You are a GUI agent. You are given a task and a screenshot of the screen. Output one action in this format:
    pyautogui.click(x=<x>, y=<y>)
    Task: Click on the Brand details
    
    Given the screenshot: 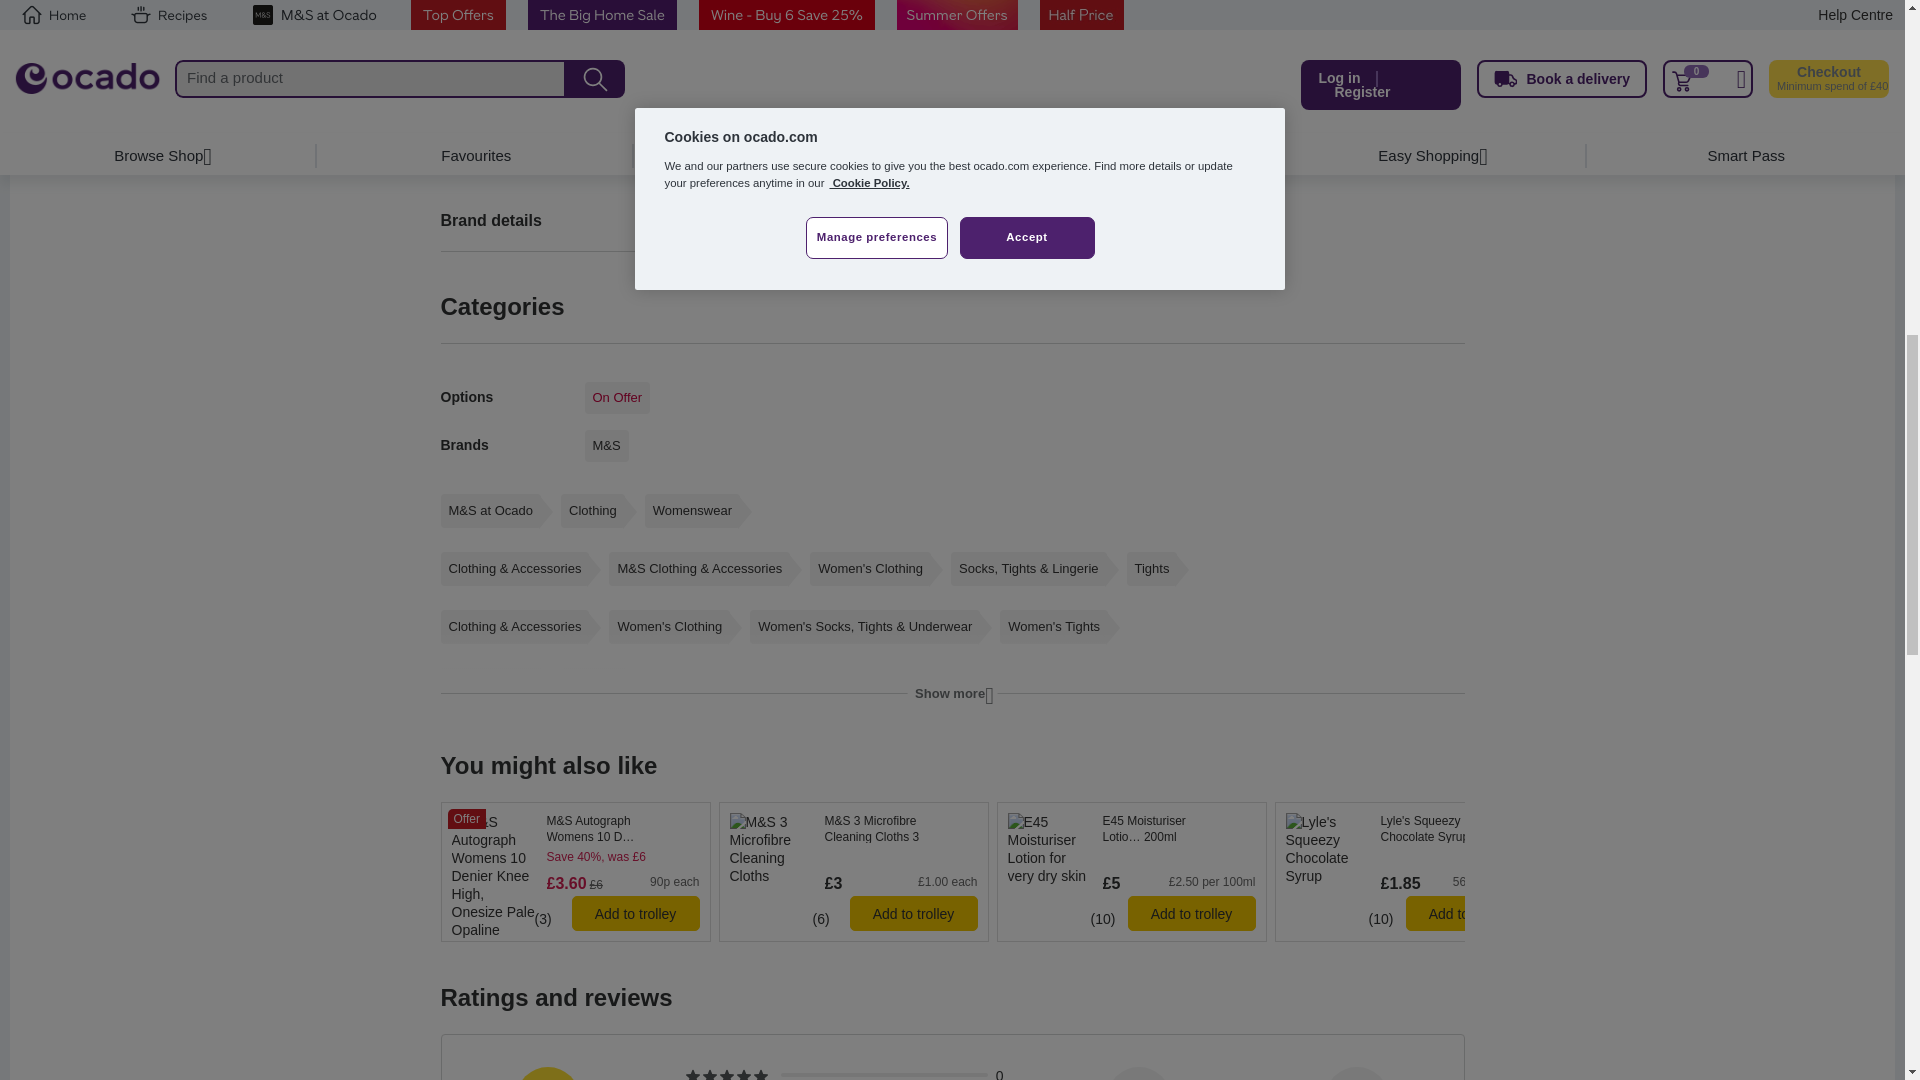 What is the action you would take?
    pyautogui.click(x=688, y=219)
    